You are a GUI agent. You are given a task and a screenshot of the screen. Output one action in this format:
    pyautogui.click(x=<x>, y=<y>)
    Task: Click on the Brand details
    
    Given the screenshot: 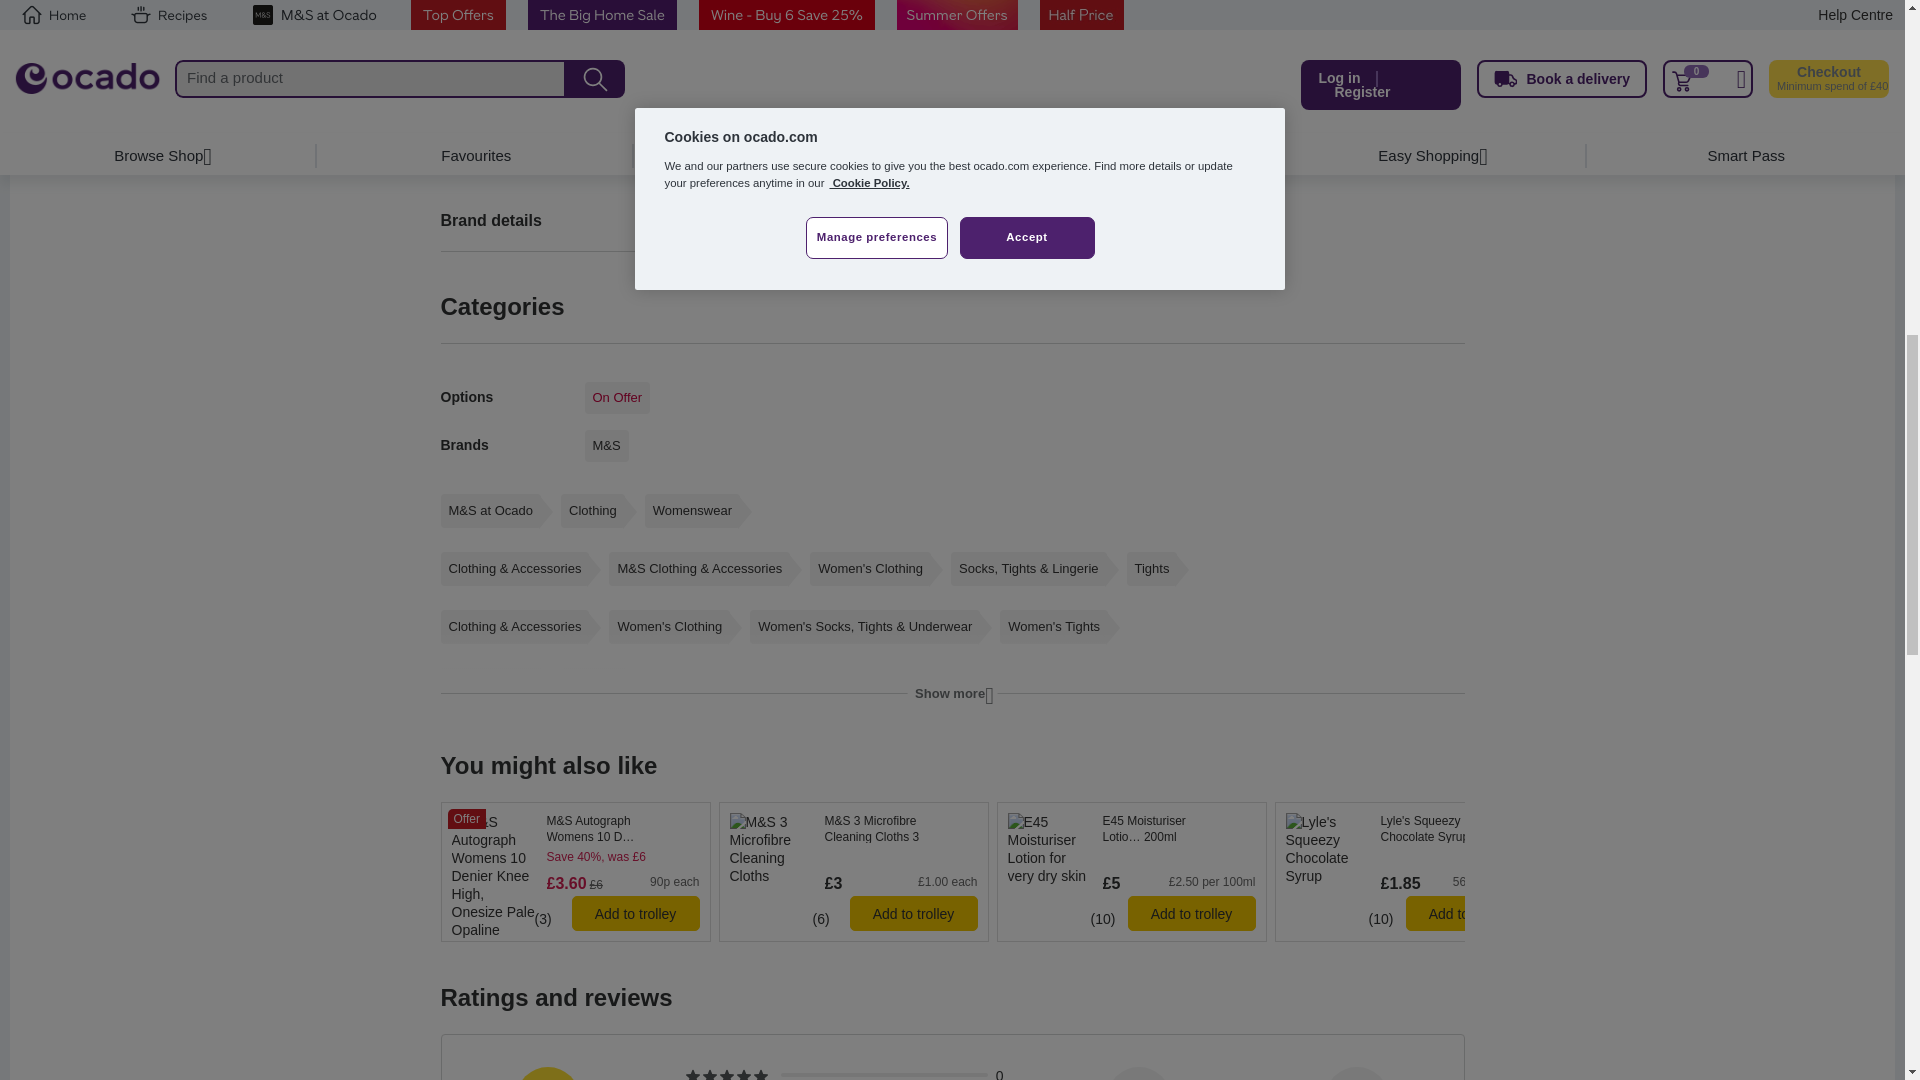 What is the action you would take?
    pyautogui.click(x=688, y=219)
    